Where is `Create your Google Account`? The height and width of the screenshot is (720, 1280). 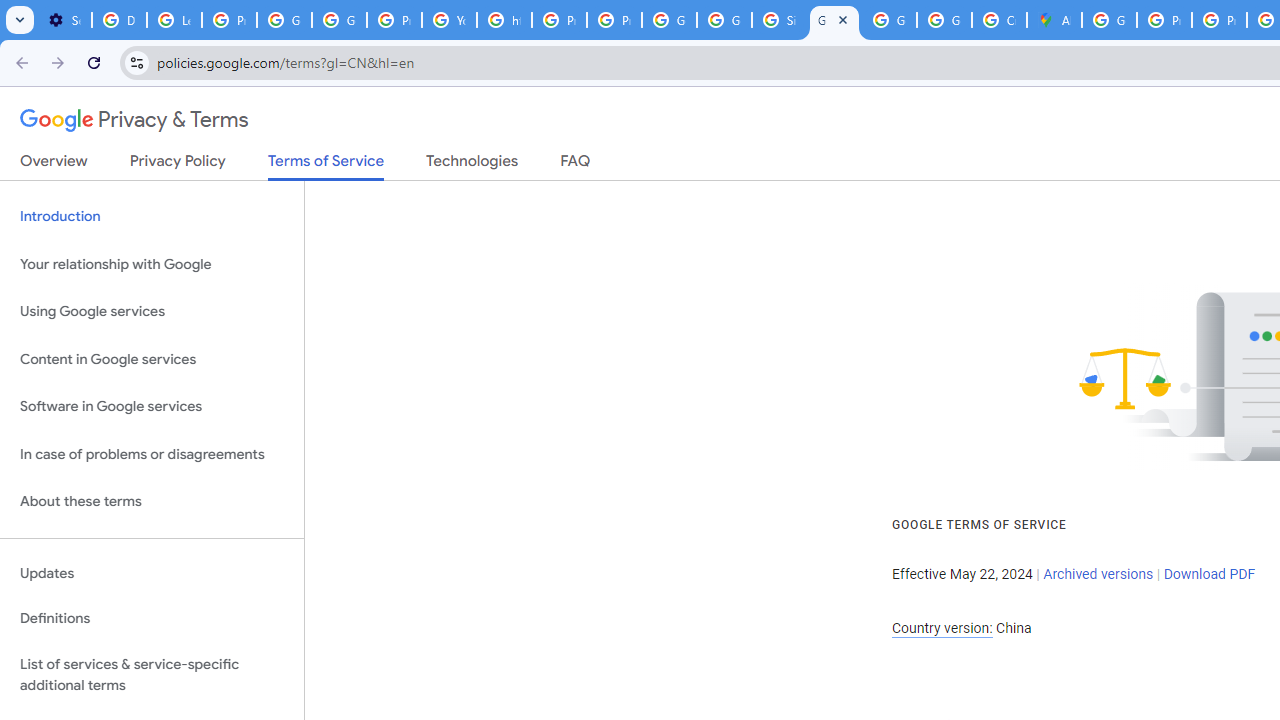
Create your Google Account is located at coordinates (998, 20).